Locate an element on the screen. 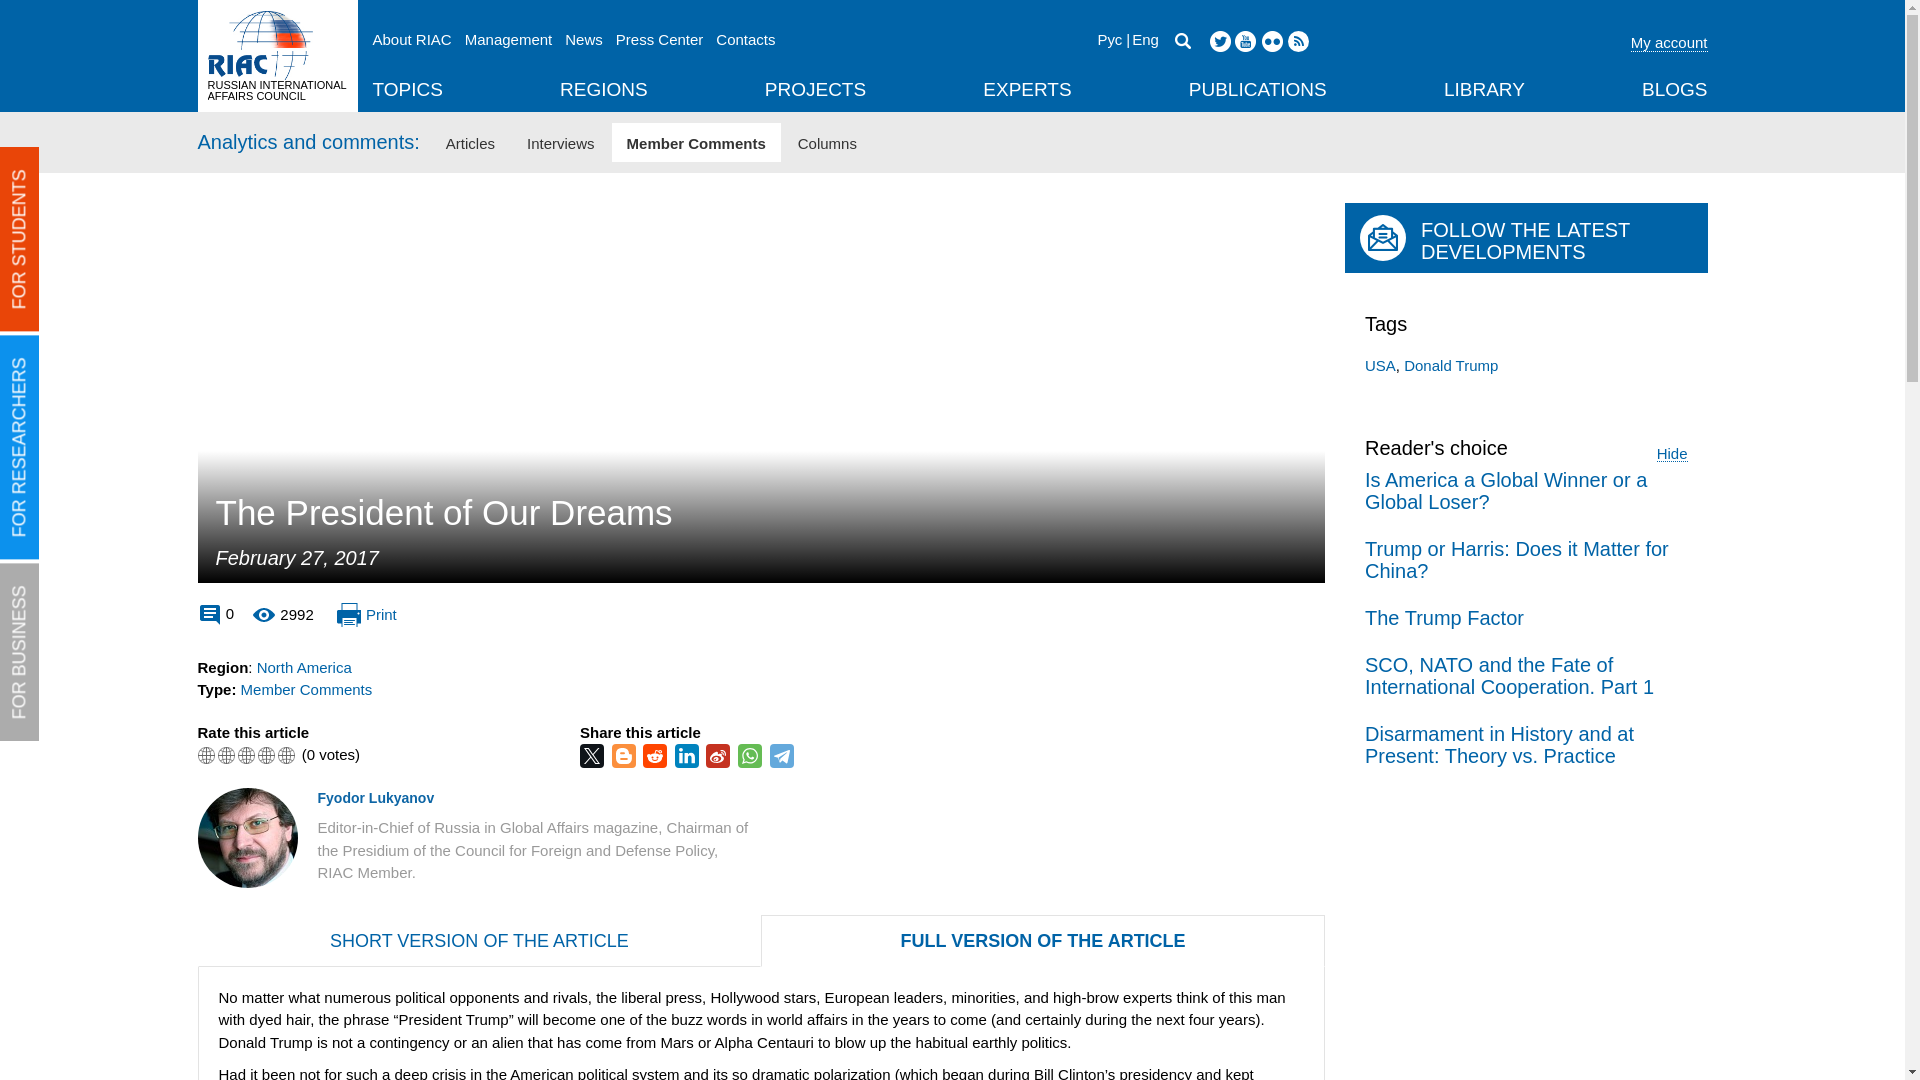 The image size is (1920, 1080). Twitter is located at coordinates (594, 756).